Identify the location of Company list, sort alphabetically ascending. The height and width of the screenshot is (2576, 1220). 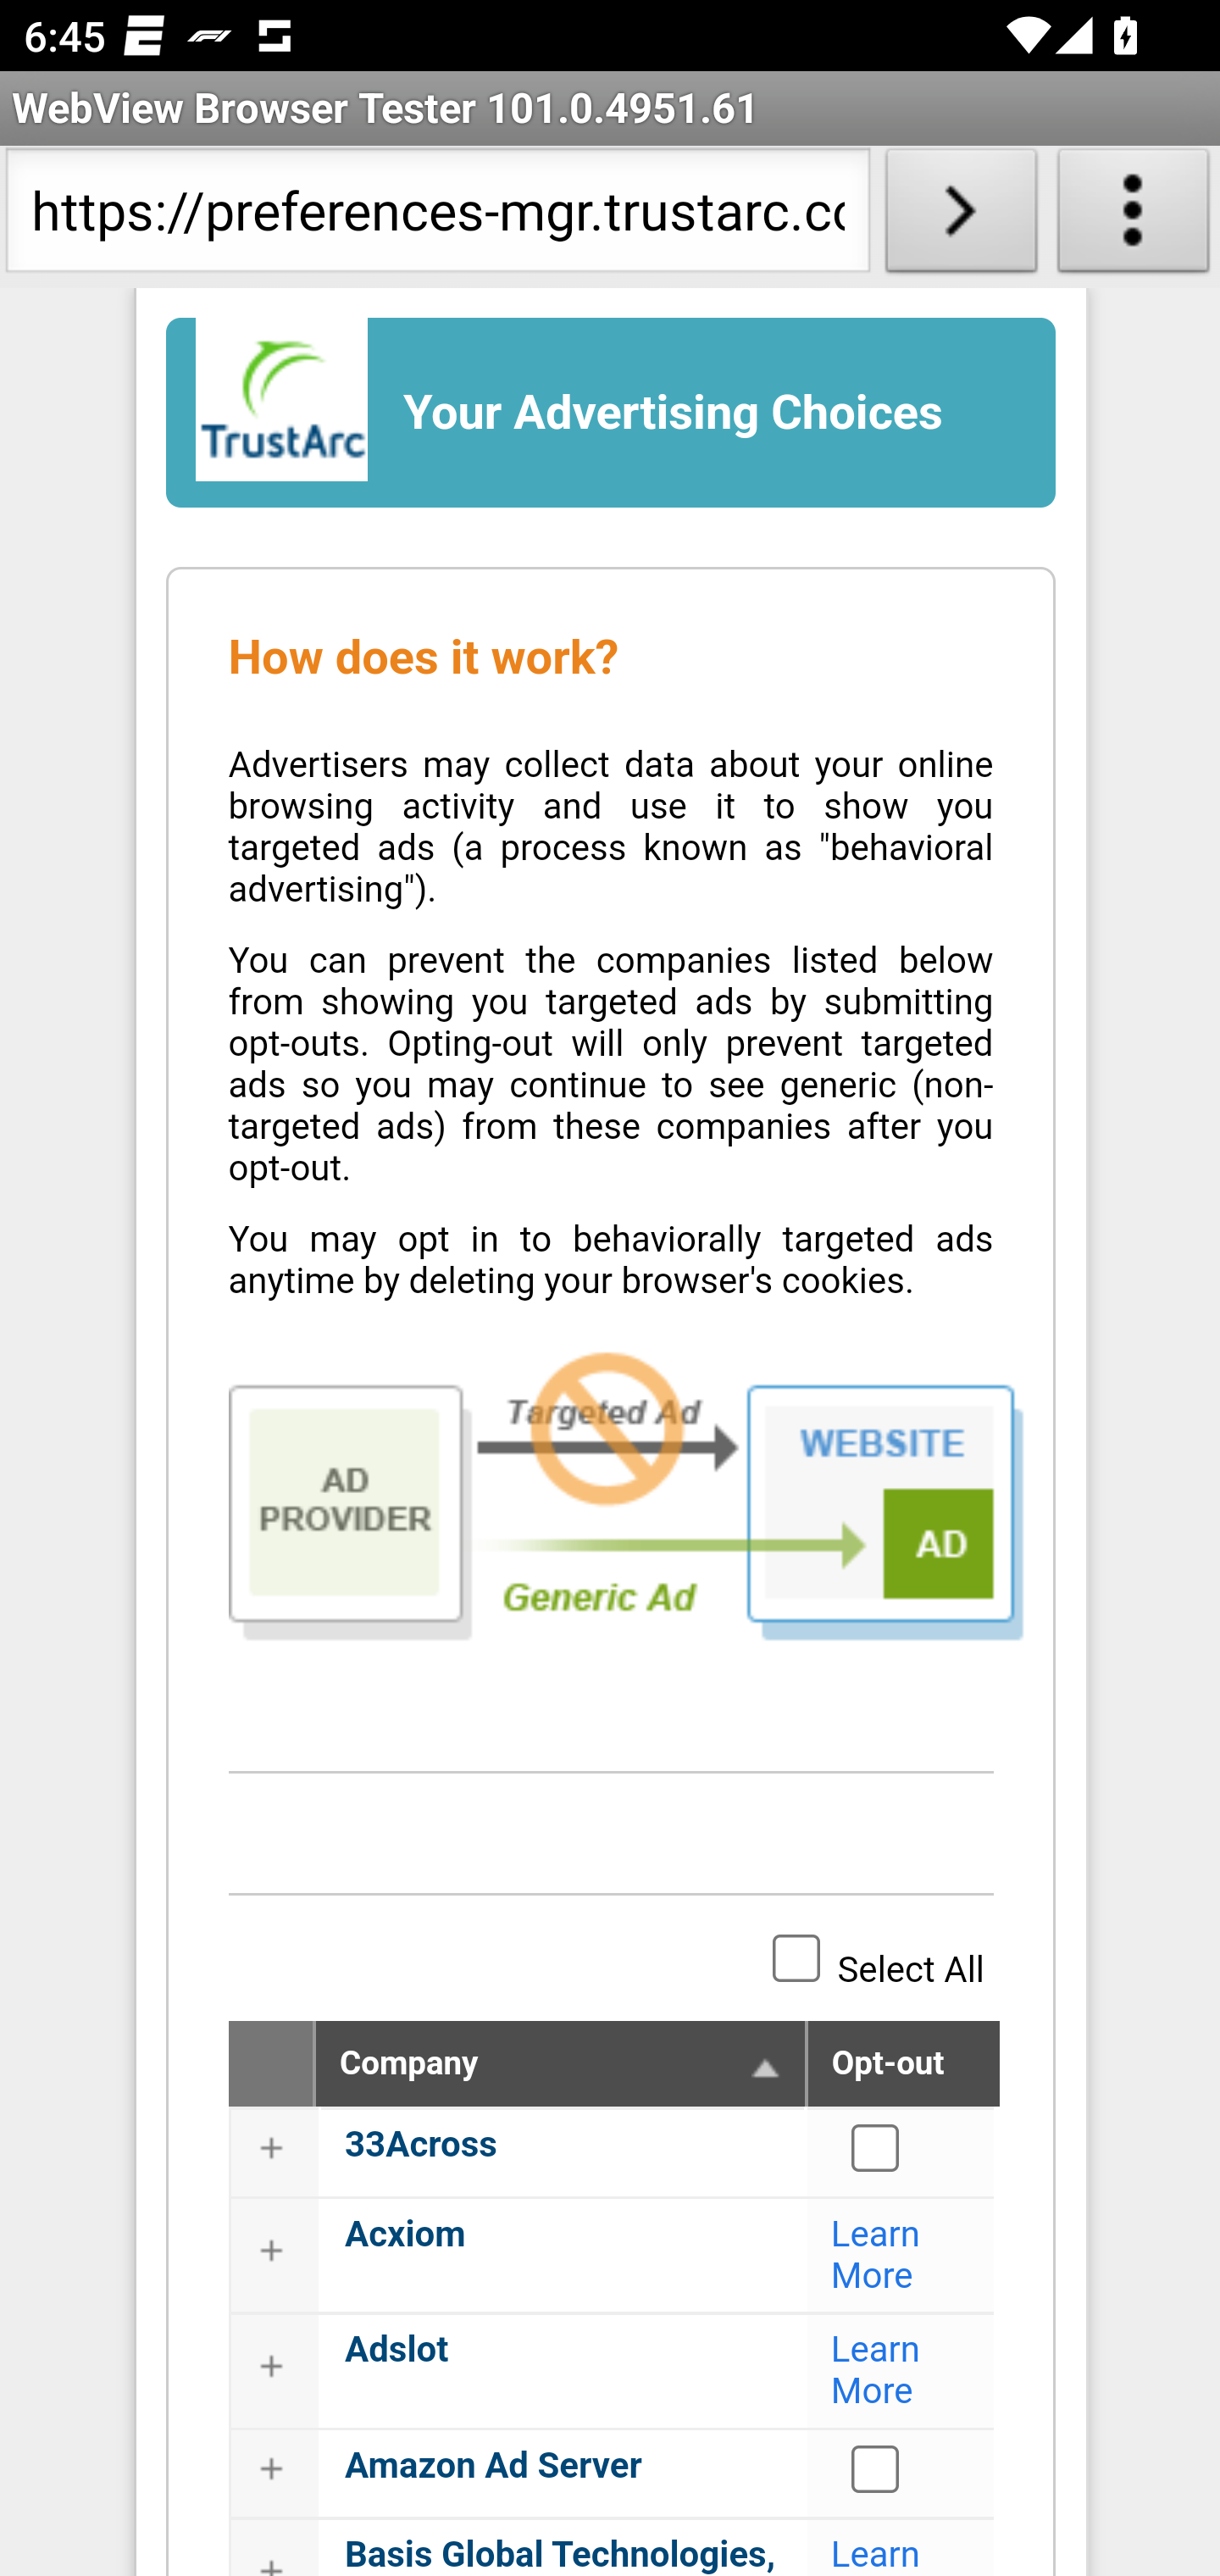
(766, 2069).